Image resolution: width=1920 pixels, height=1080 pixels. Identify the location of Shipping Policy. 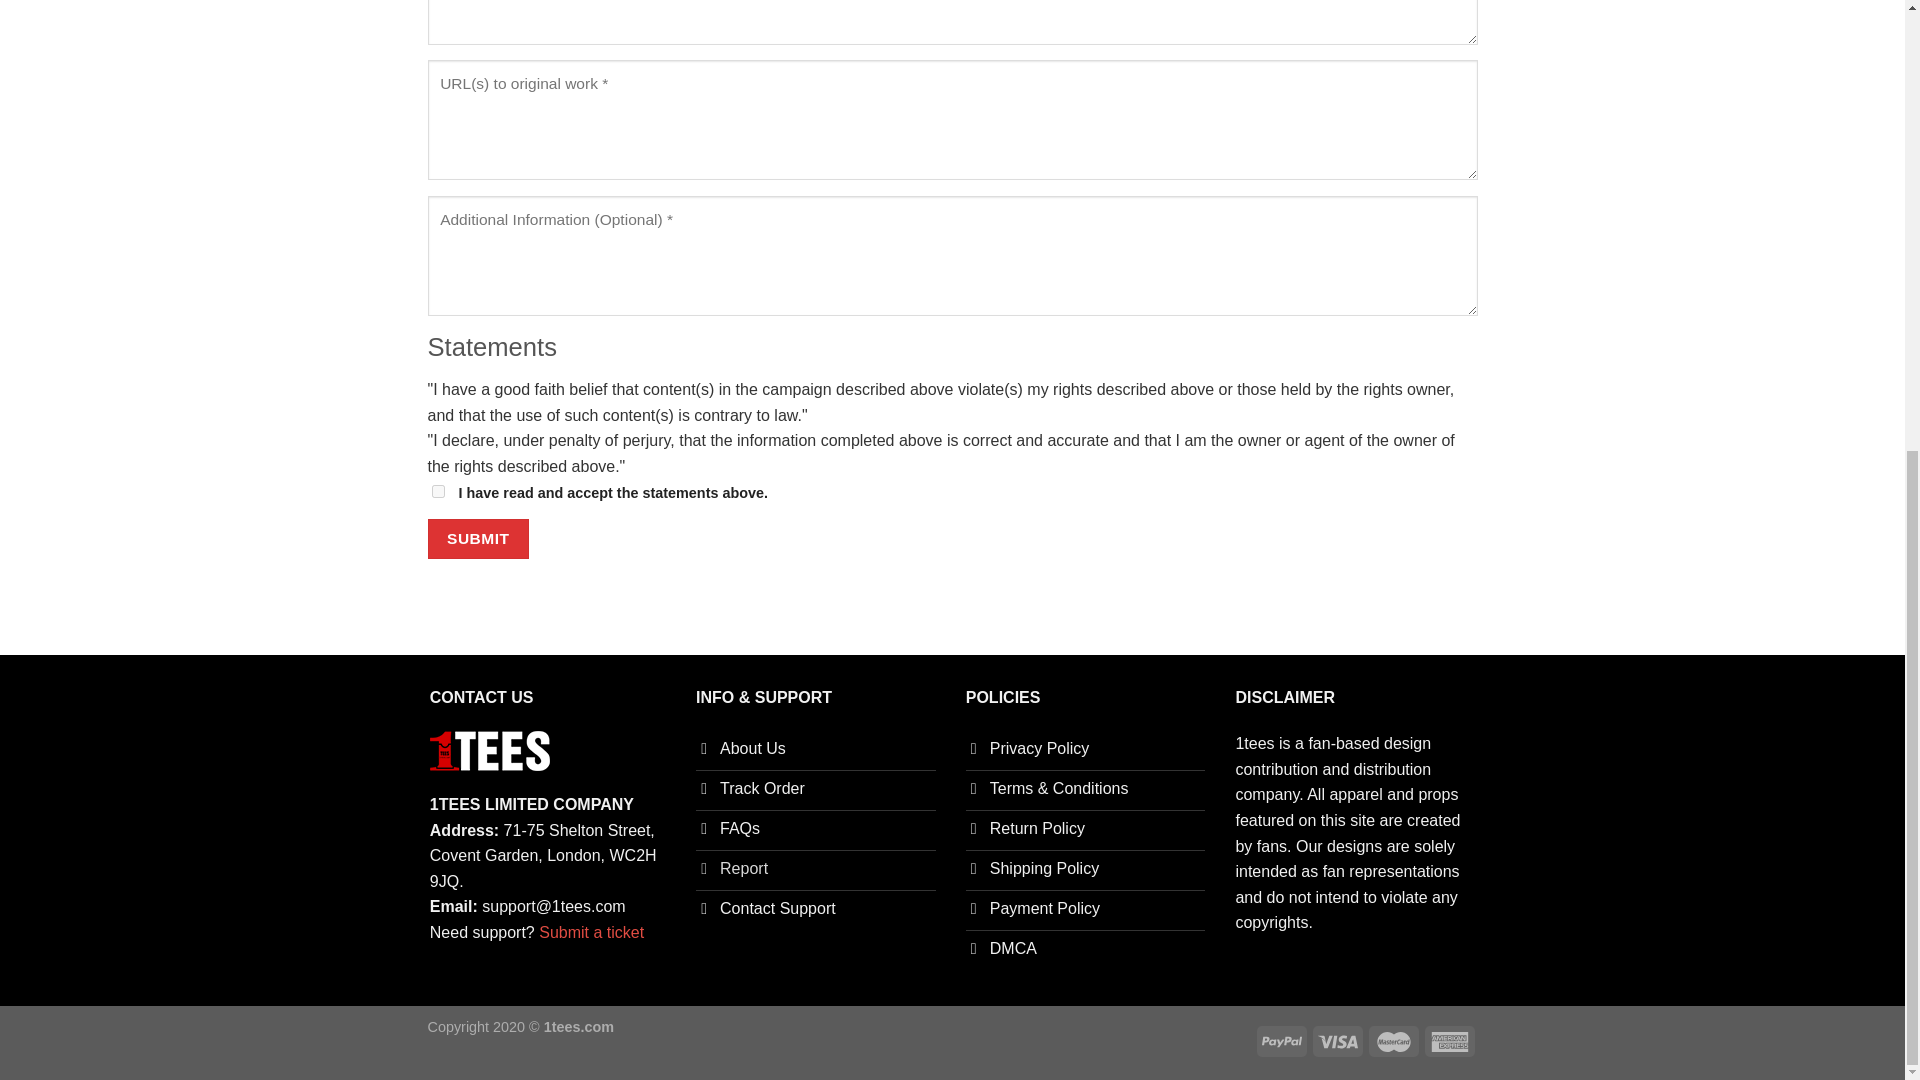
(1085, 871).